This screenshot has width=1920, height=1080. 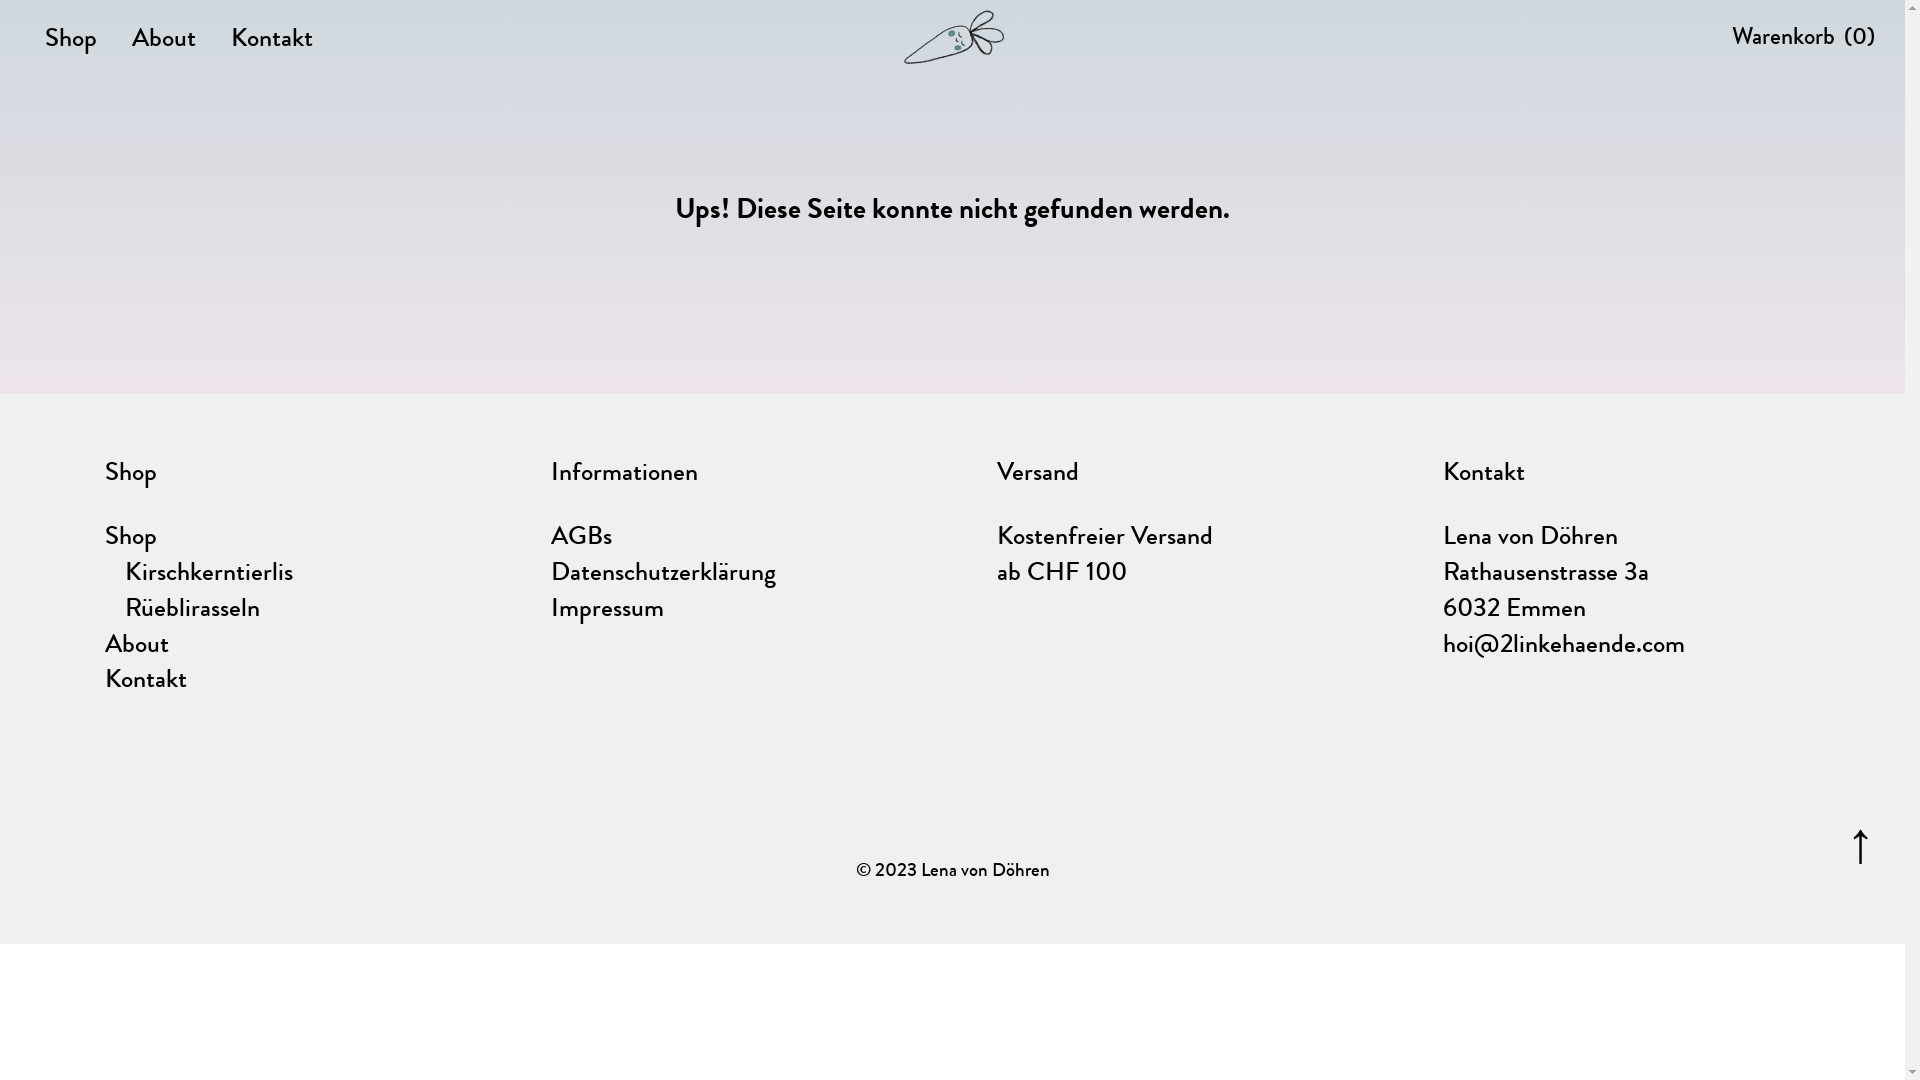 What do you see at coordinates (146, 678) in the screenshot?
I see `Kontakt` at bounding box center [146, 678].